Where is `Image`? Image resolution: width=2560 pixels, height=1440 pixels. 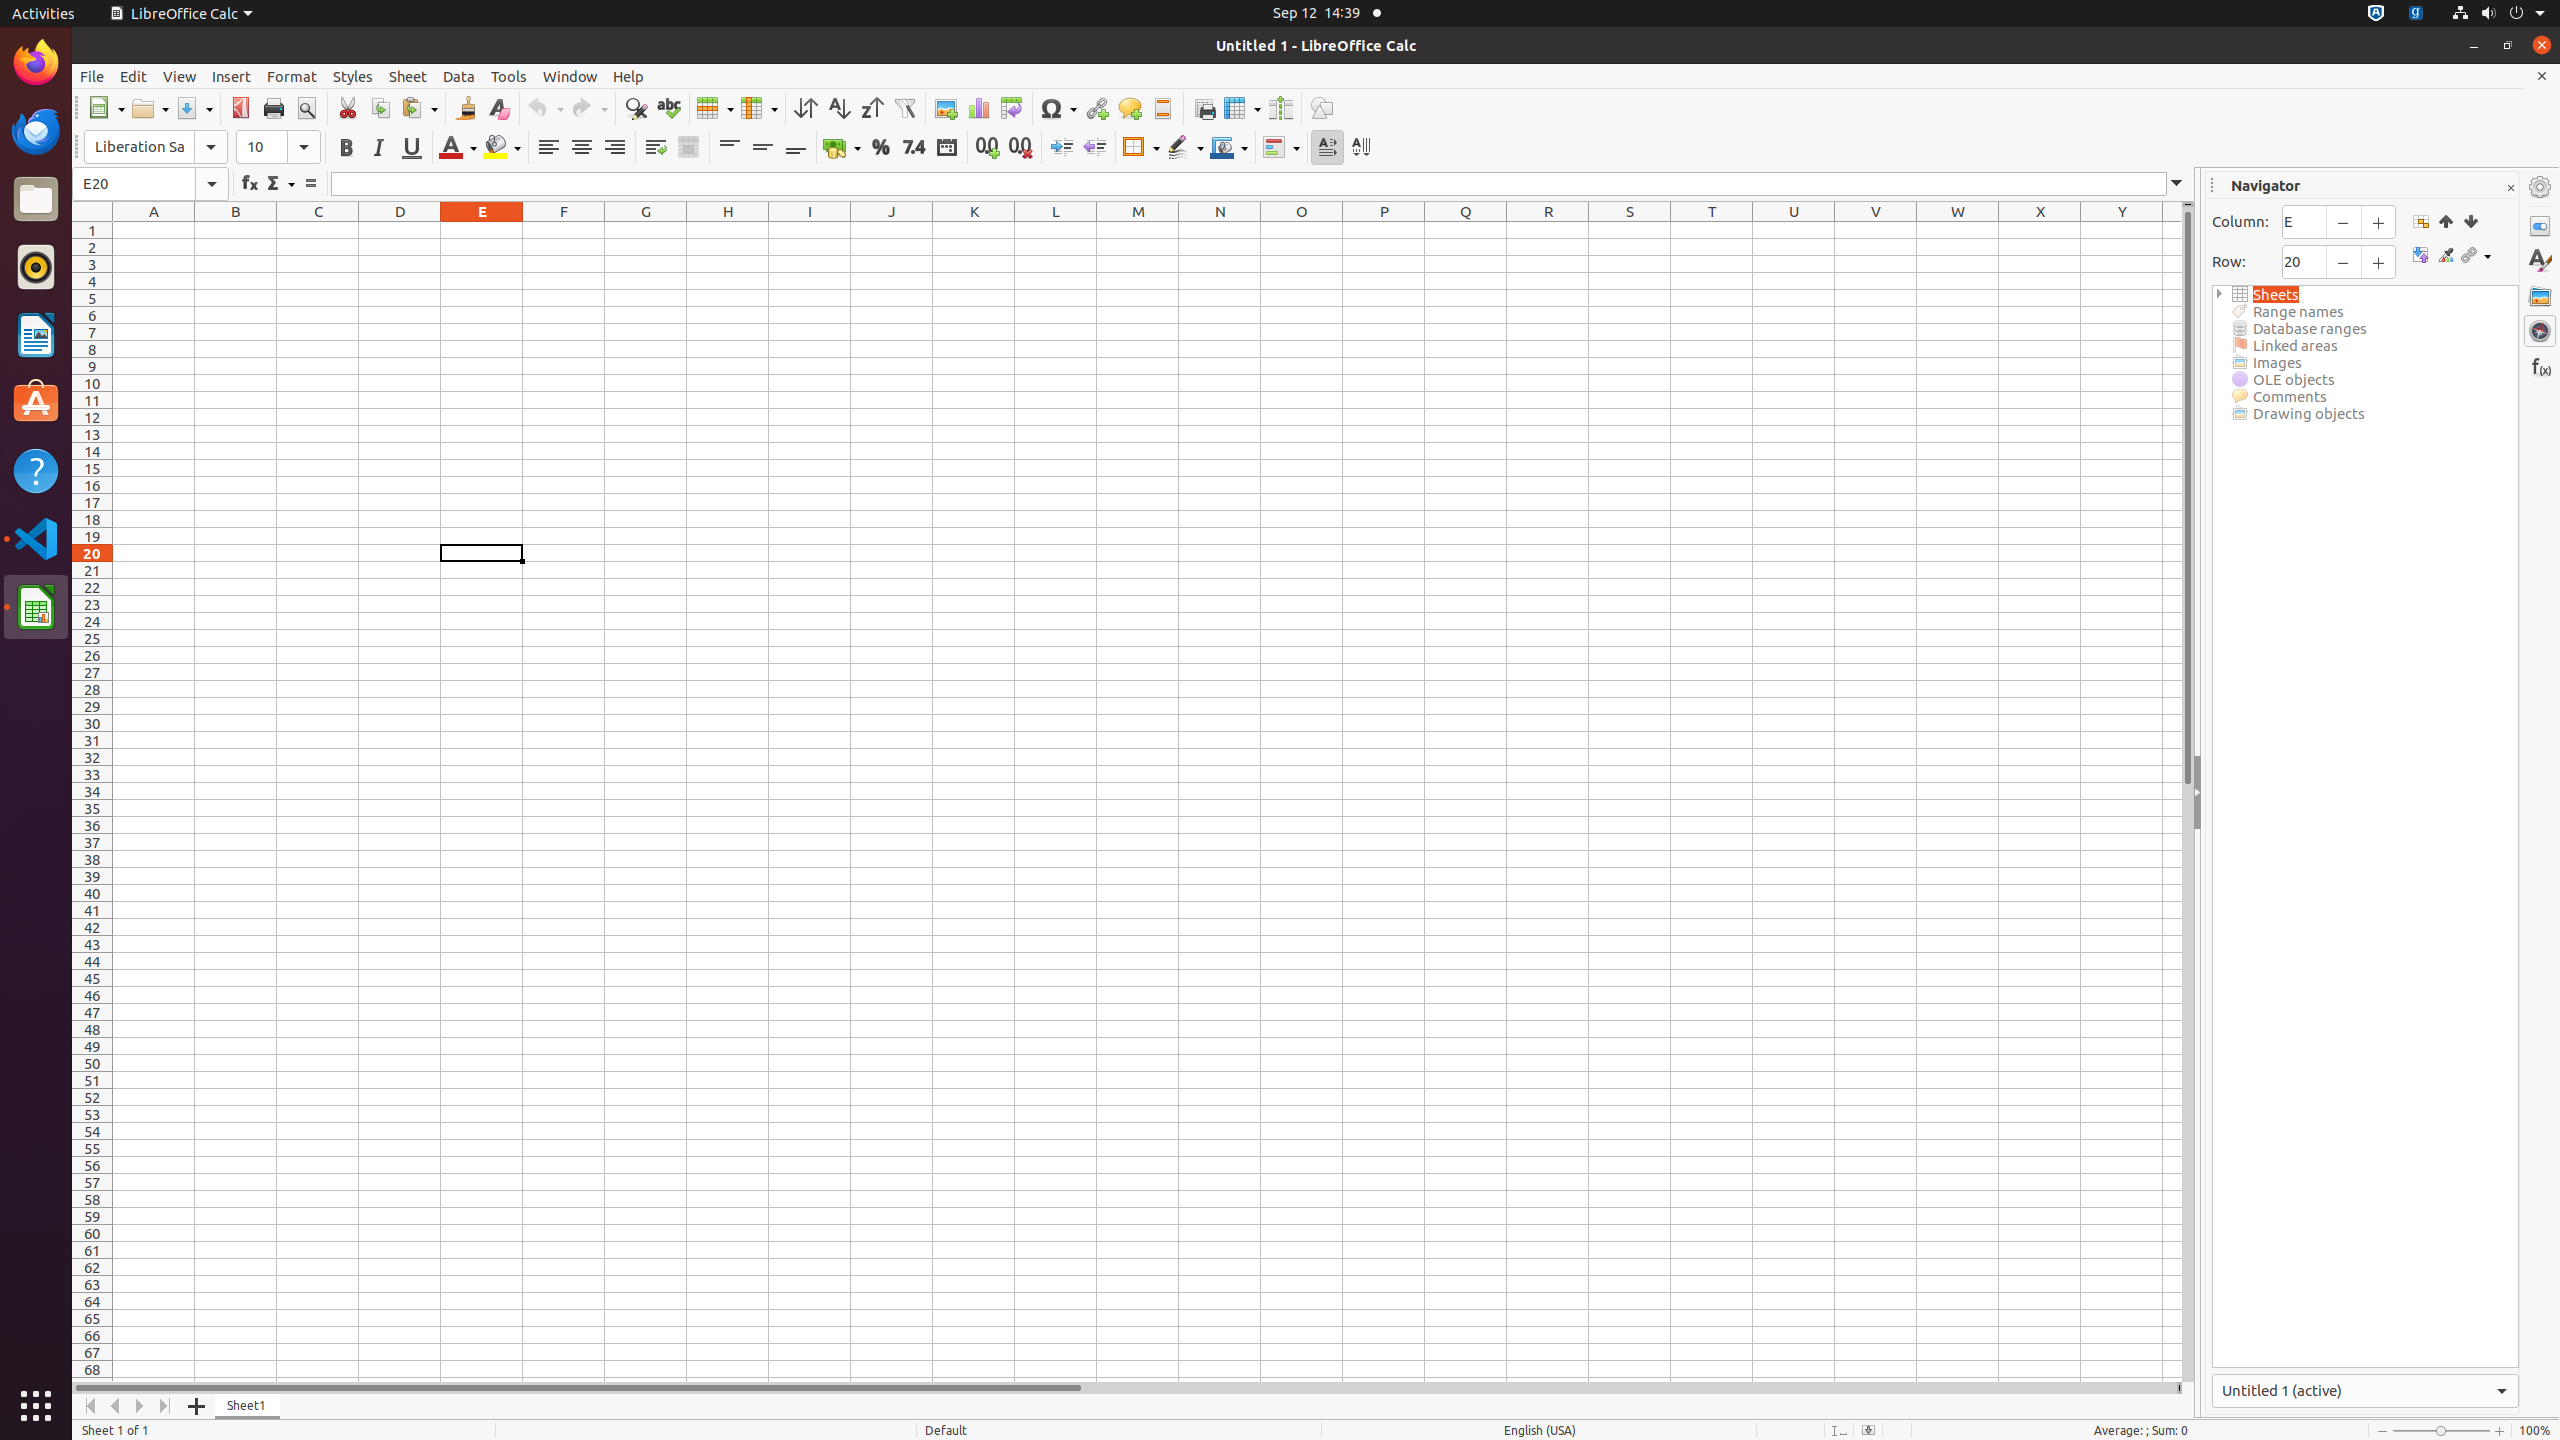
Image is located at coordinates (946, 108).